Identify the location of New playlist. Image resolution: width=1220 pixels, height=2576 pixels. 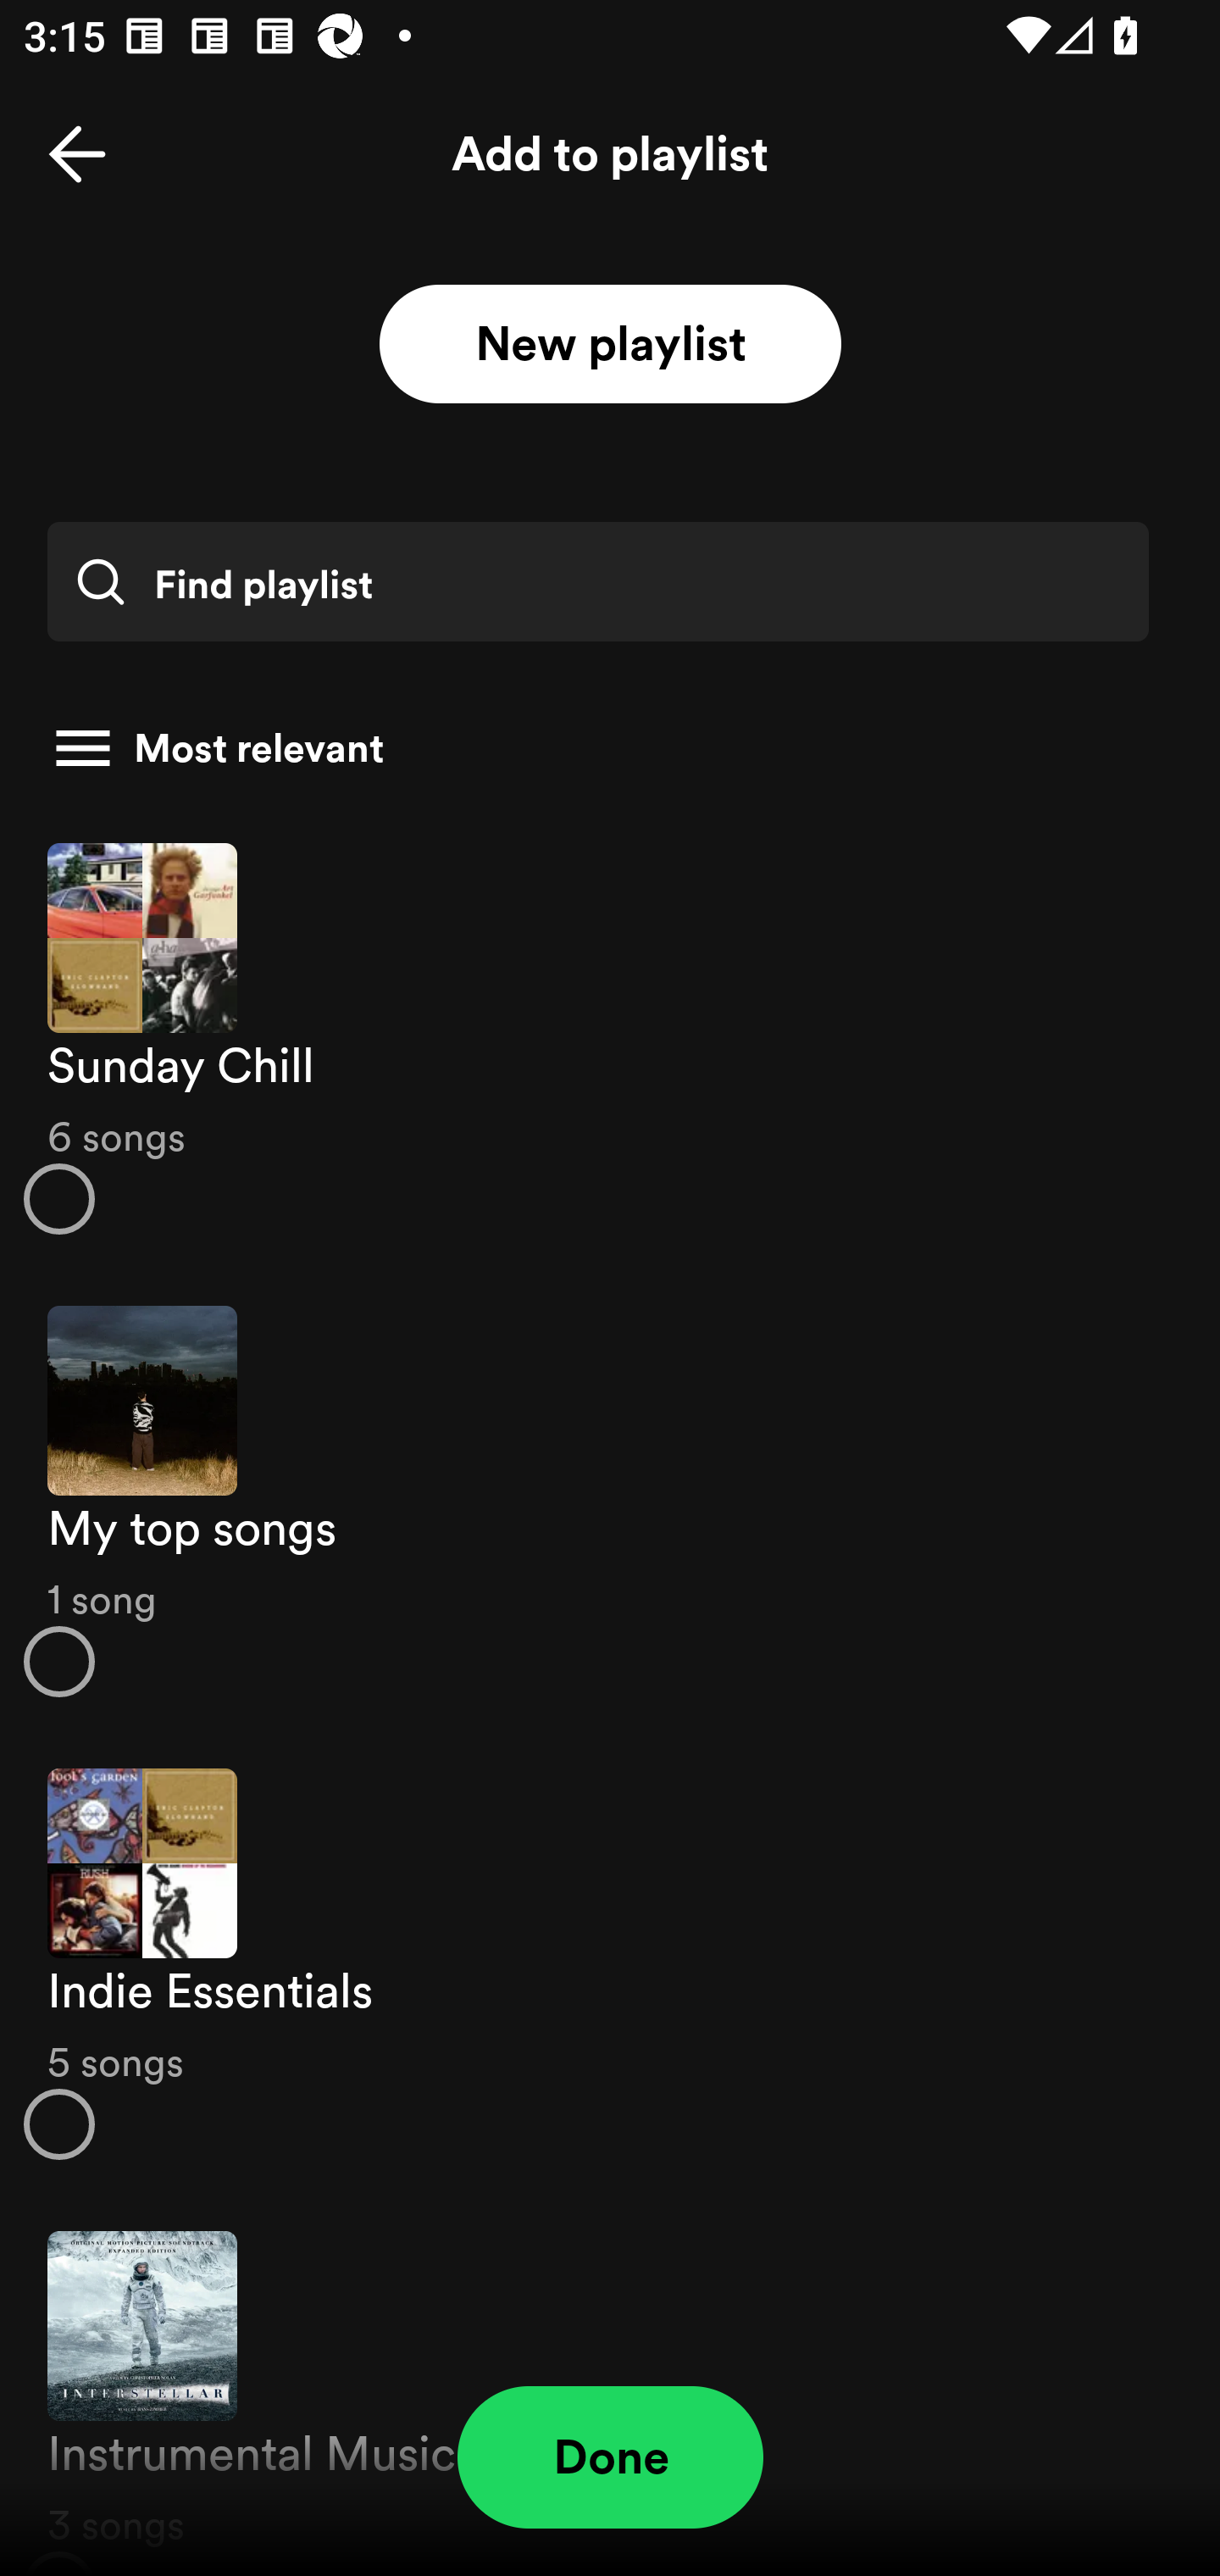
(610, 345).